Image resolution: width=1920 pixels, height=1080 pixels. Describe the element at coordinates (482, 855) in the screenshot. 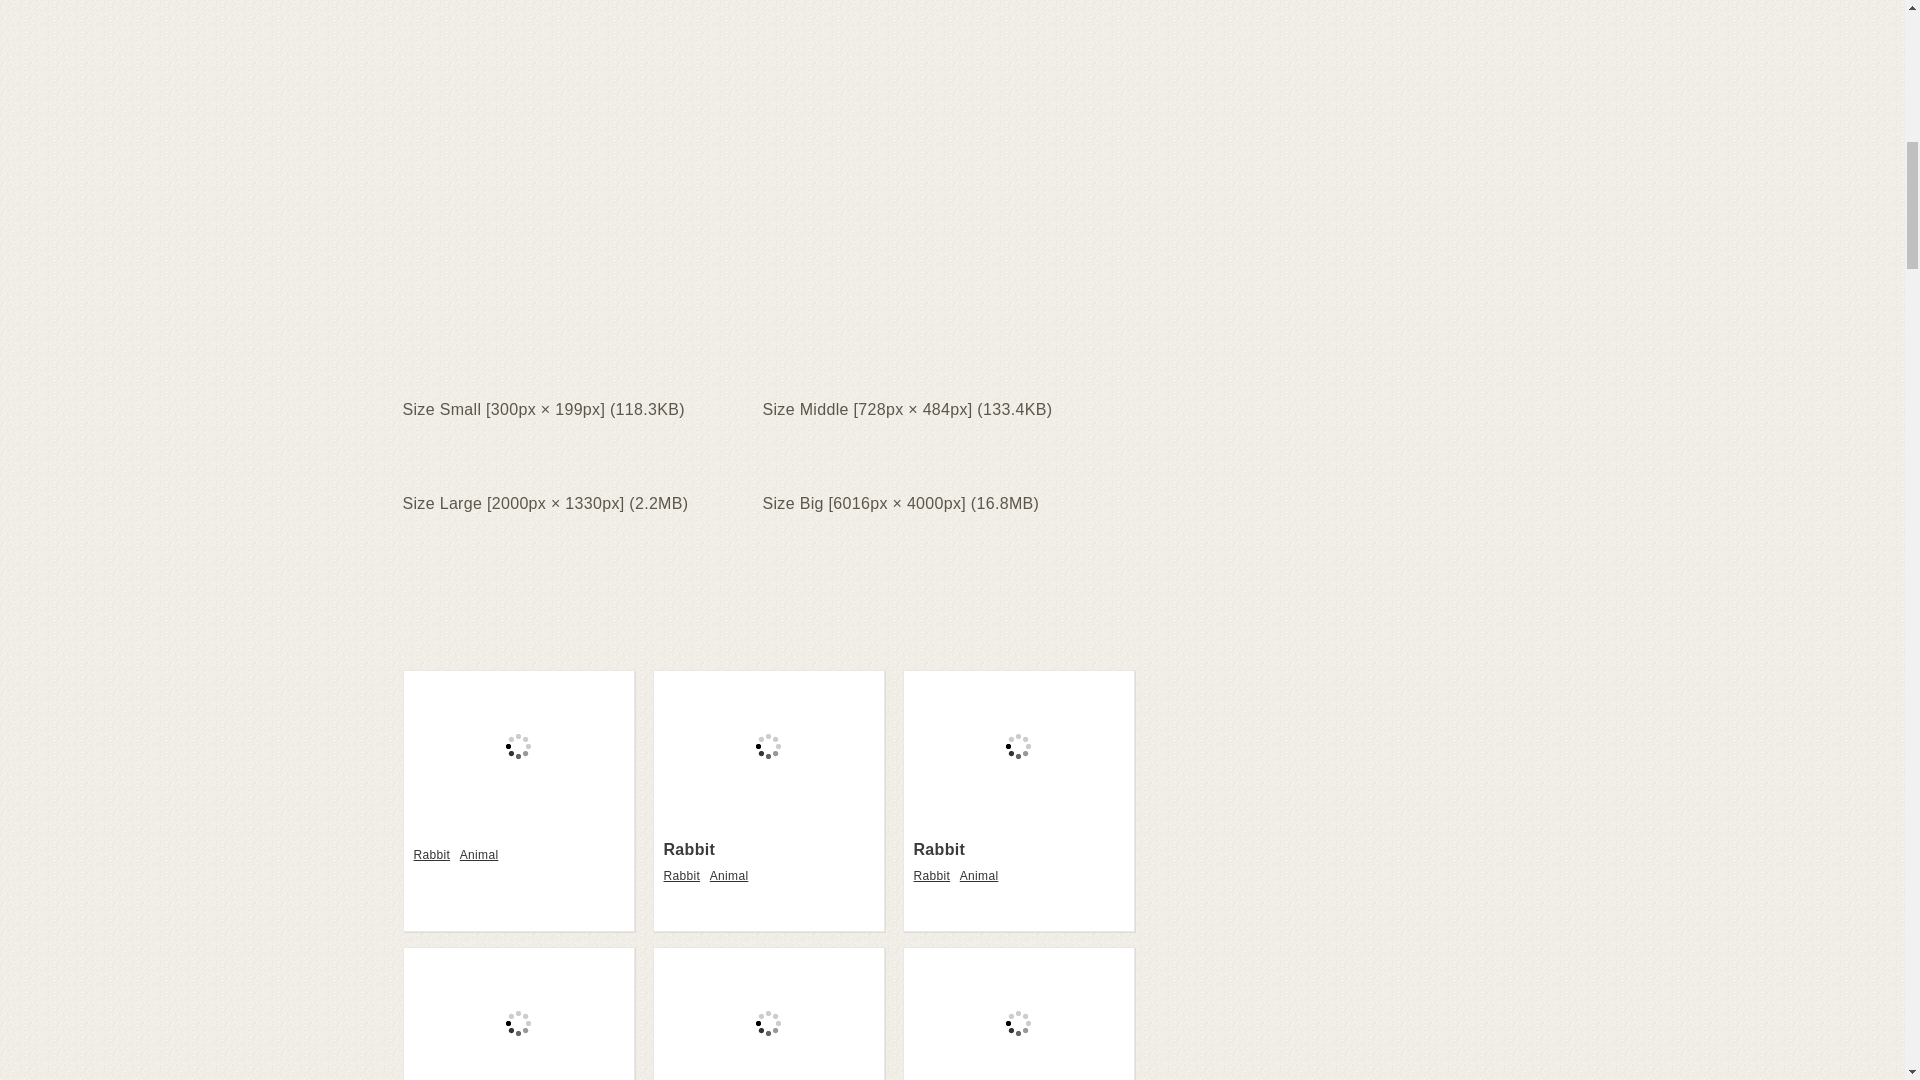

I see `animal` at that location.